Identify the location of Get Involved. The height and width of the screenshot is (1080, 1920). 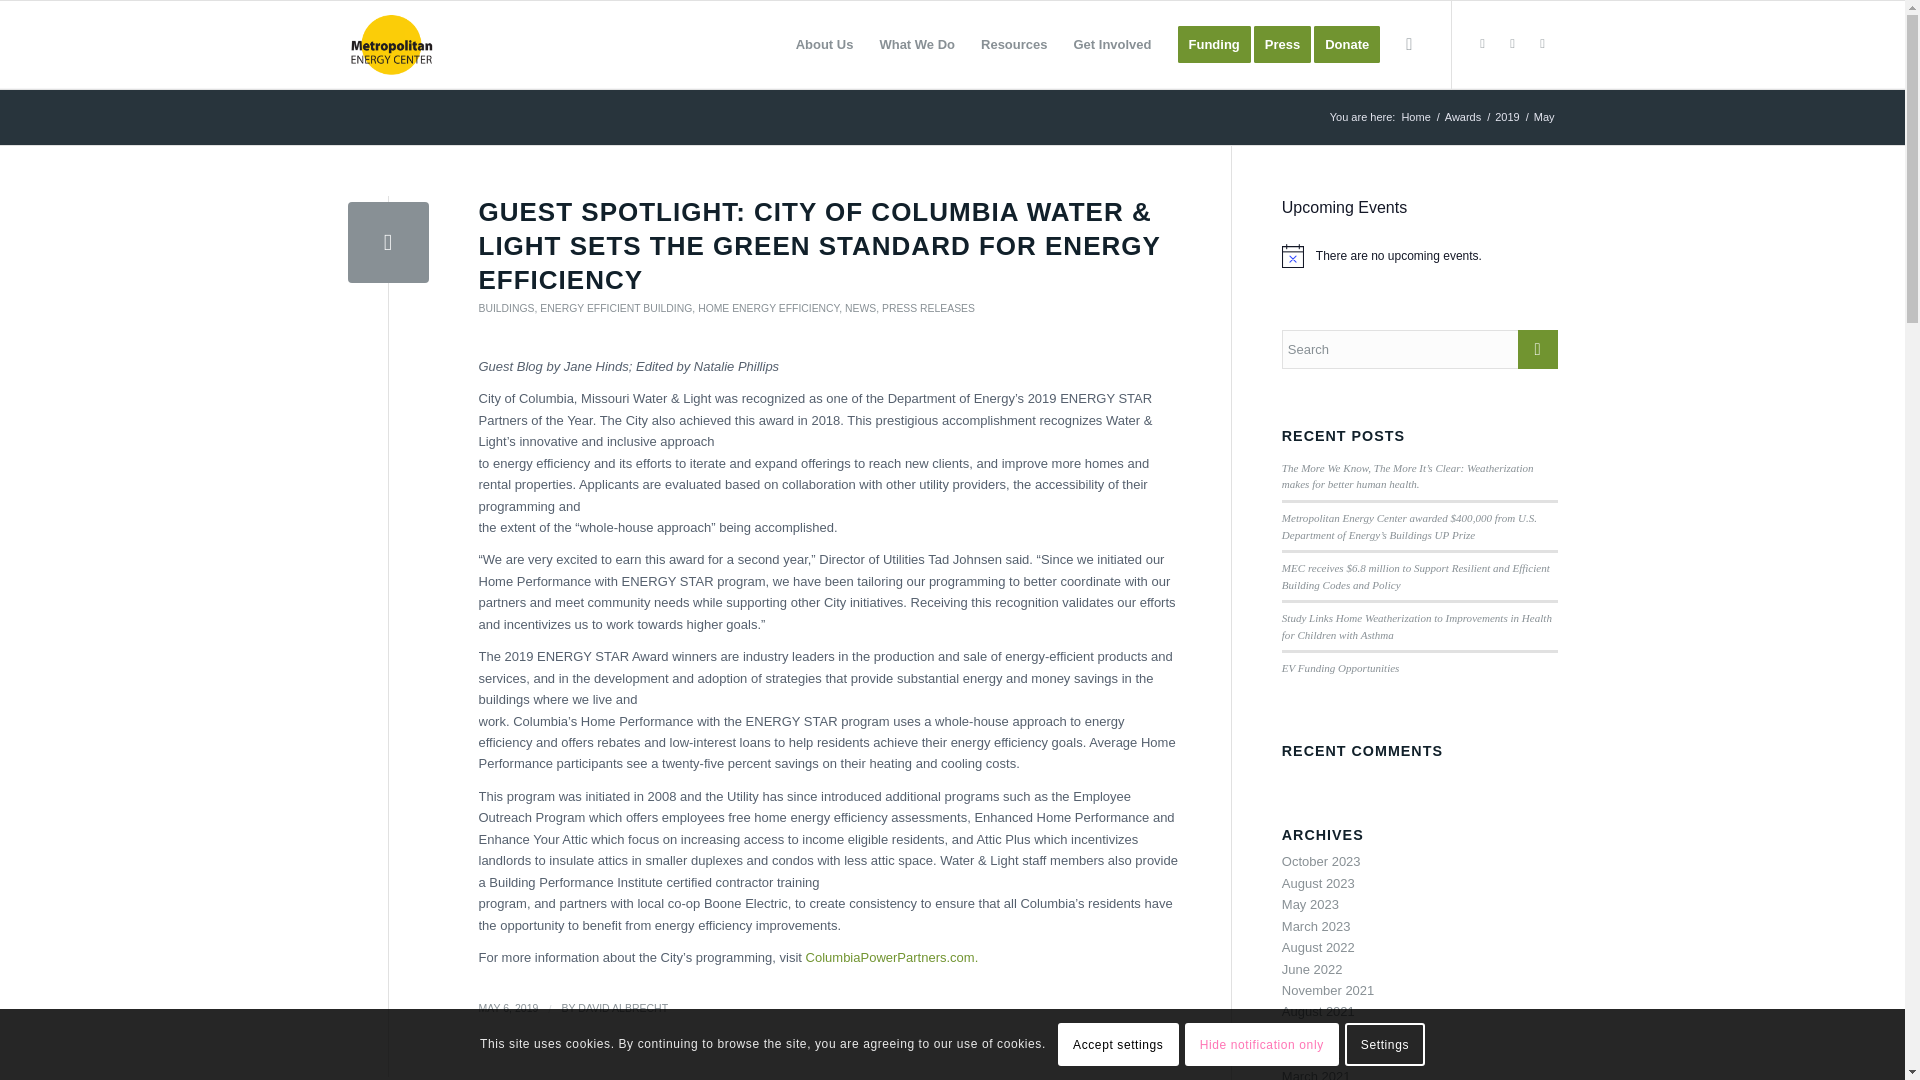
(1111, 44).